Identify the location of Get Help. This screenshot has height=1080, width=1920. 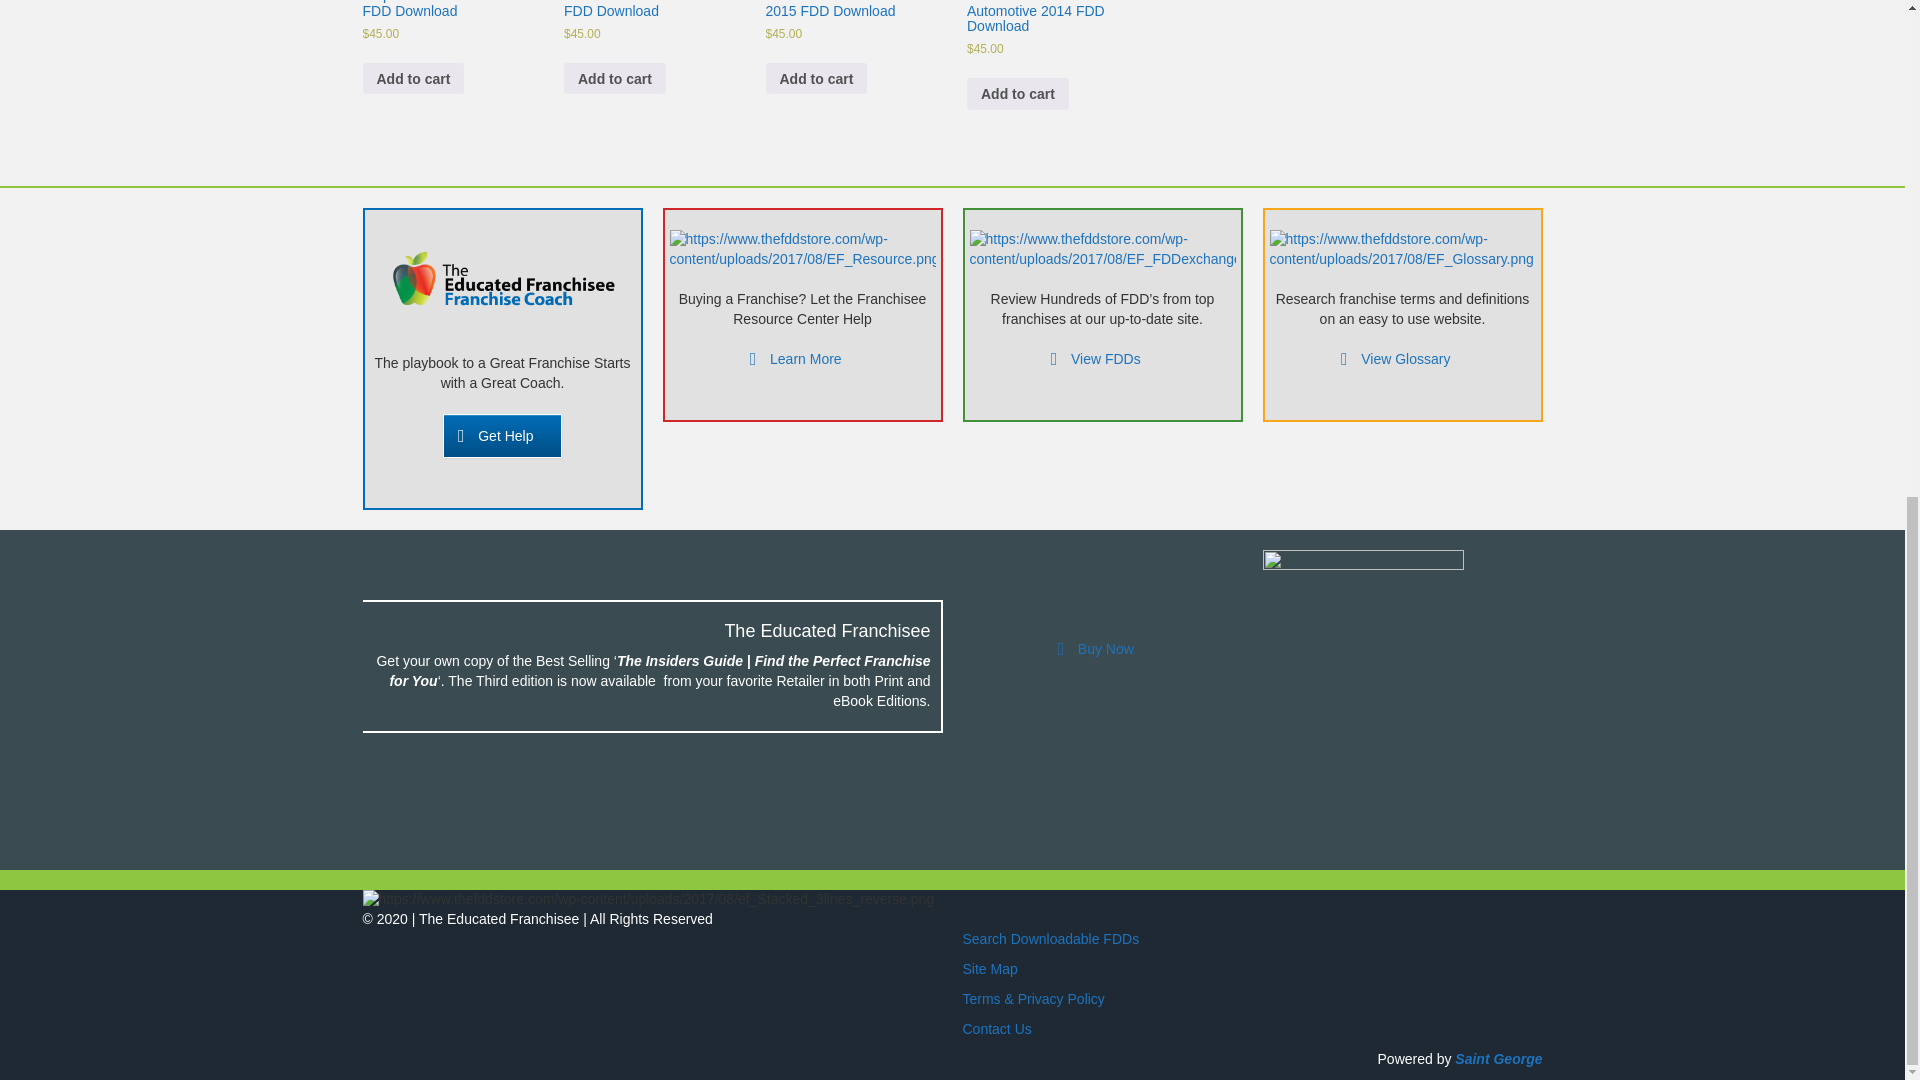
(502, 435).